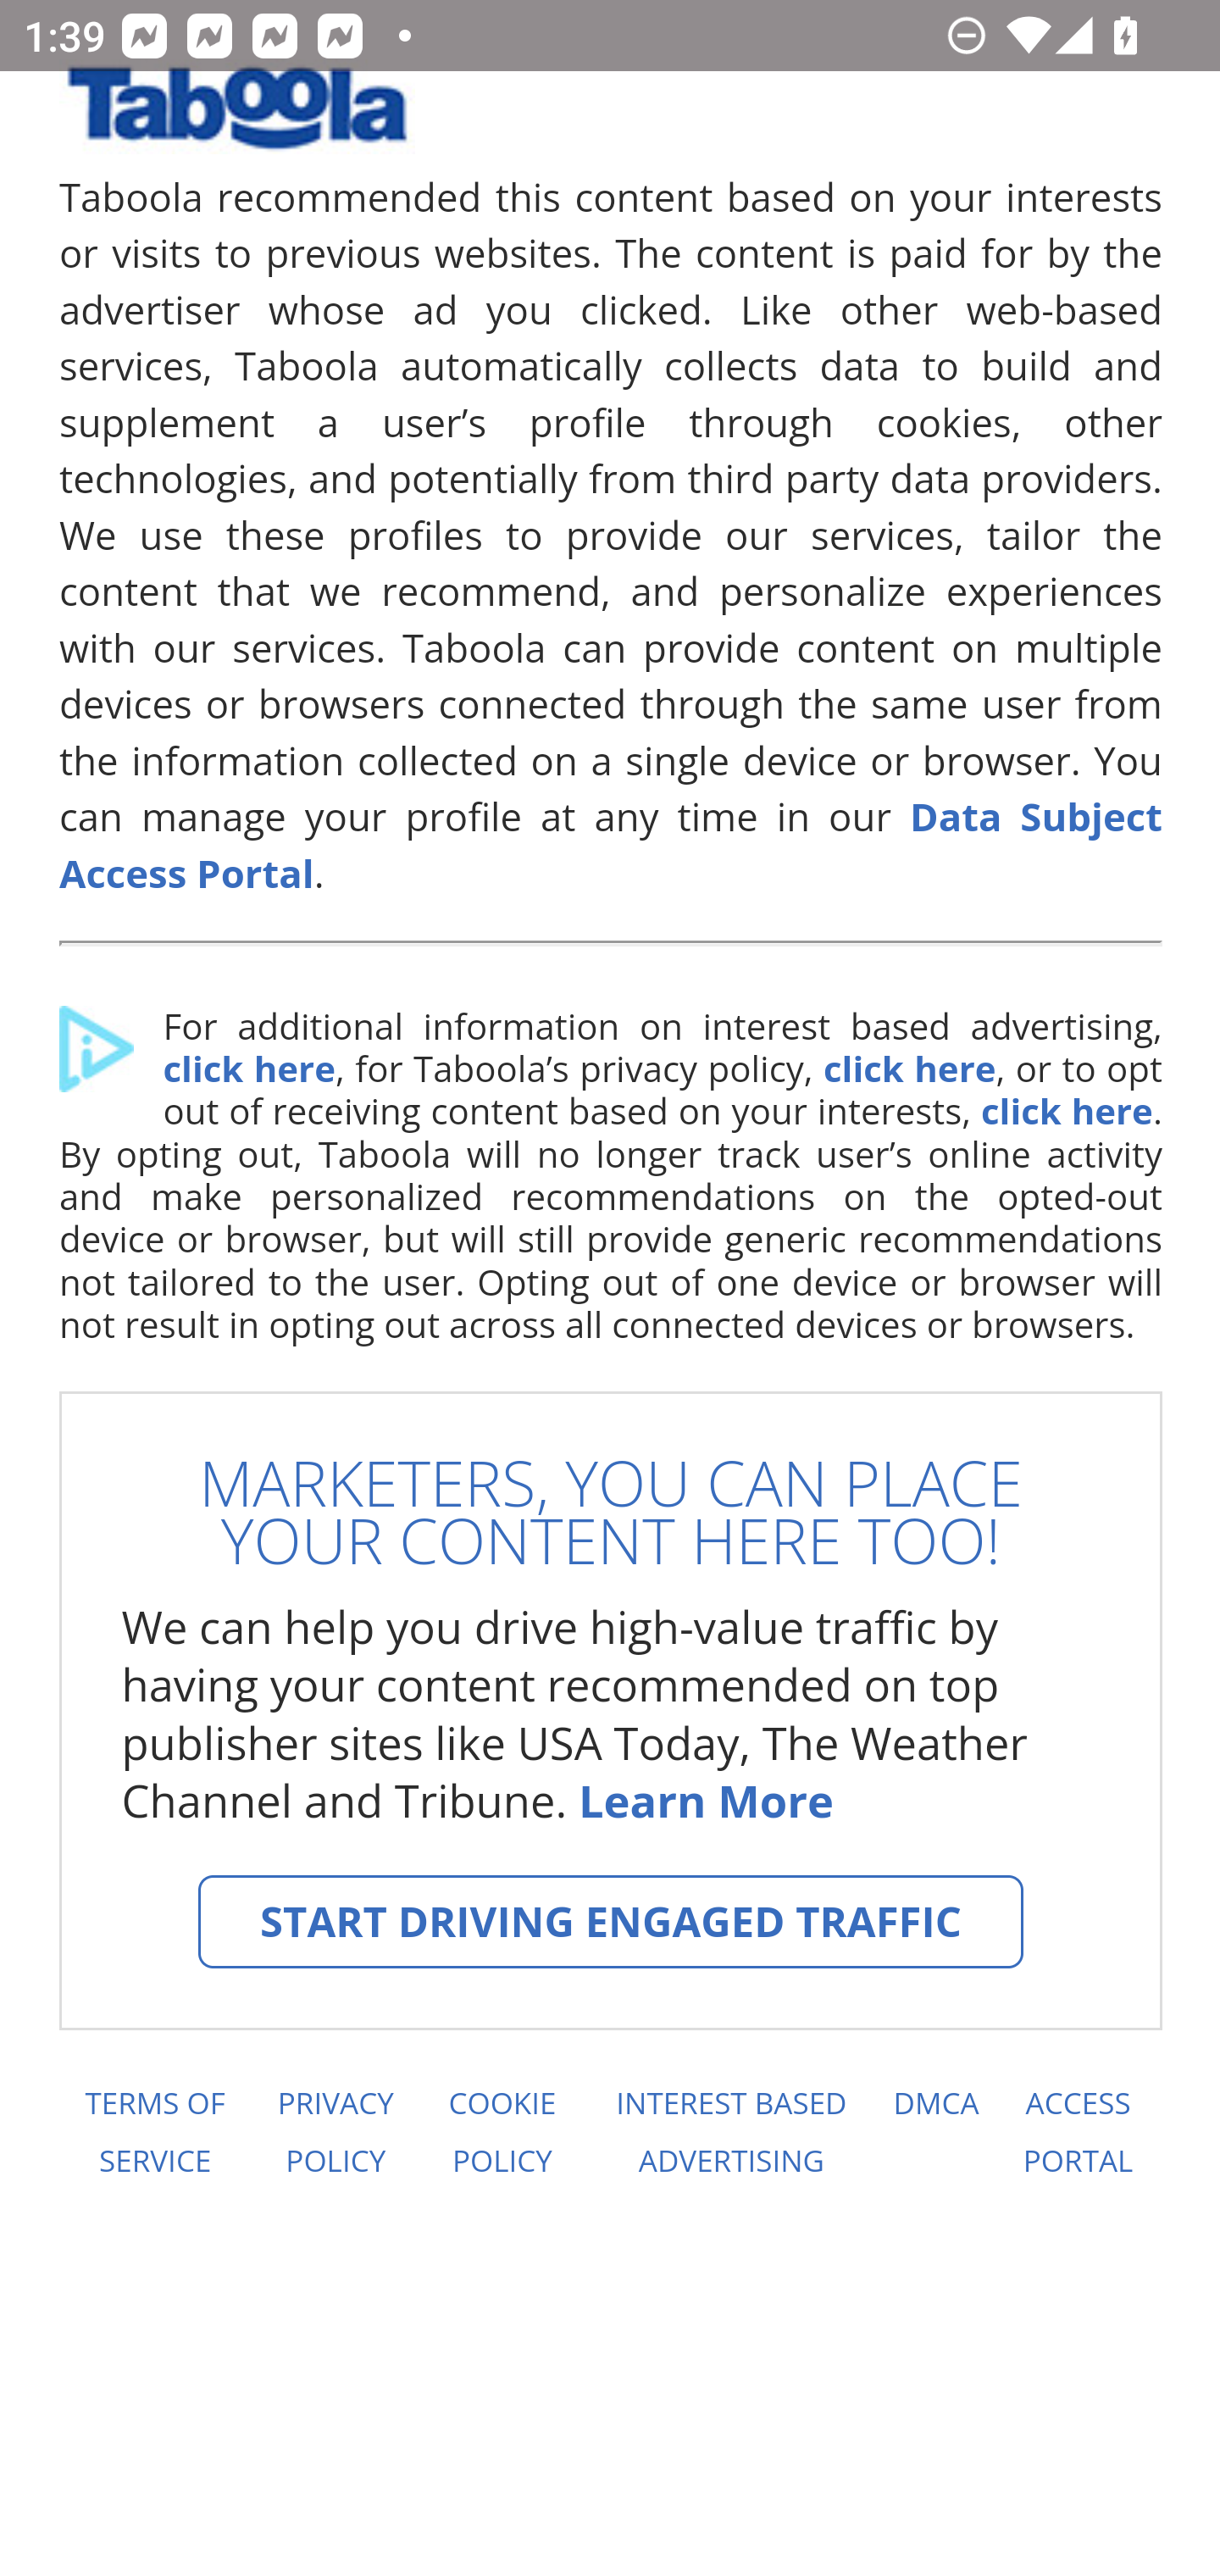  What do you see at coordinates (705, 1800) in the screenshot?
I see `Learn More` at bounding box center [705, 1800].